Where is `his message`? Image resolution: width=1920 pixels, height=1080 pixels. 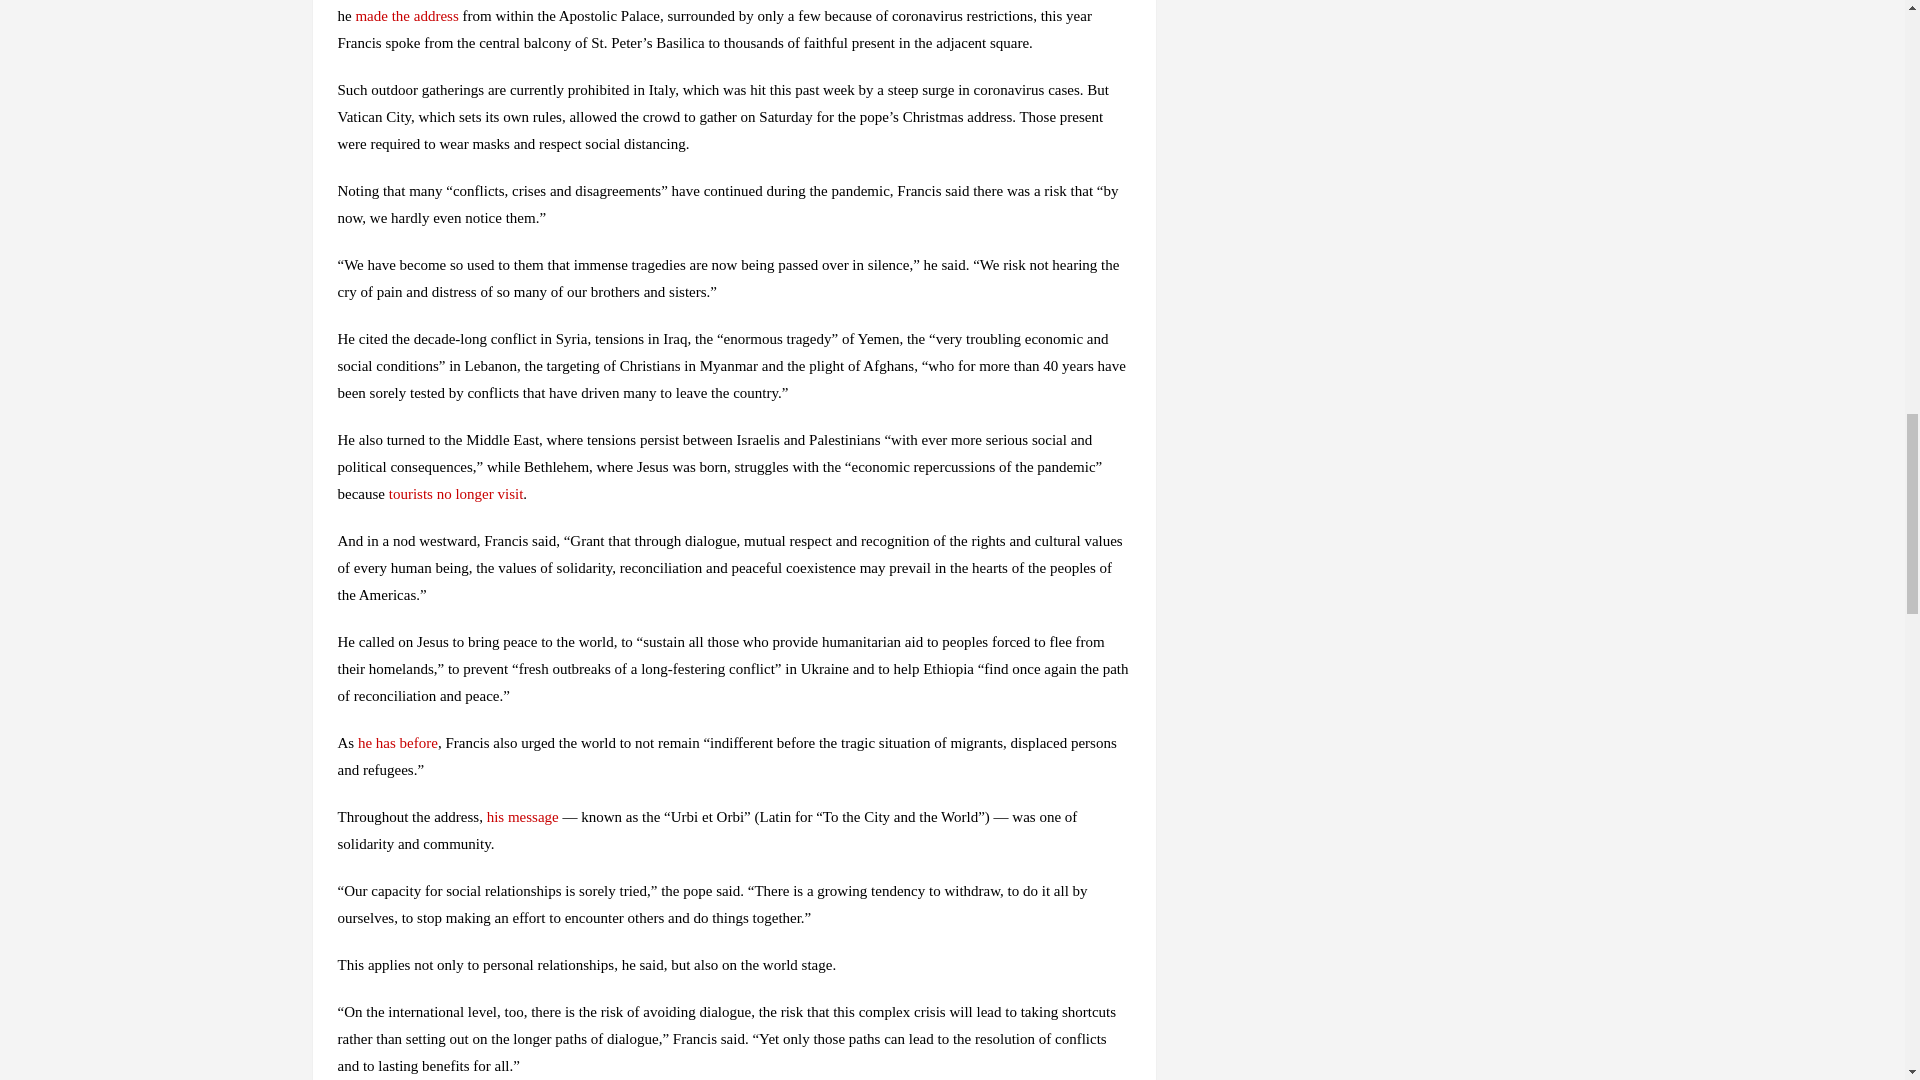 his message is located at coordinates (522, 816).